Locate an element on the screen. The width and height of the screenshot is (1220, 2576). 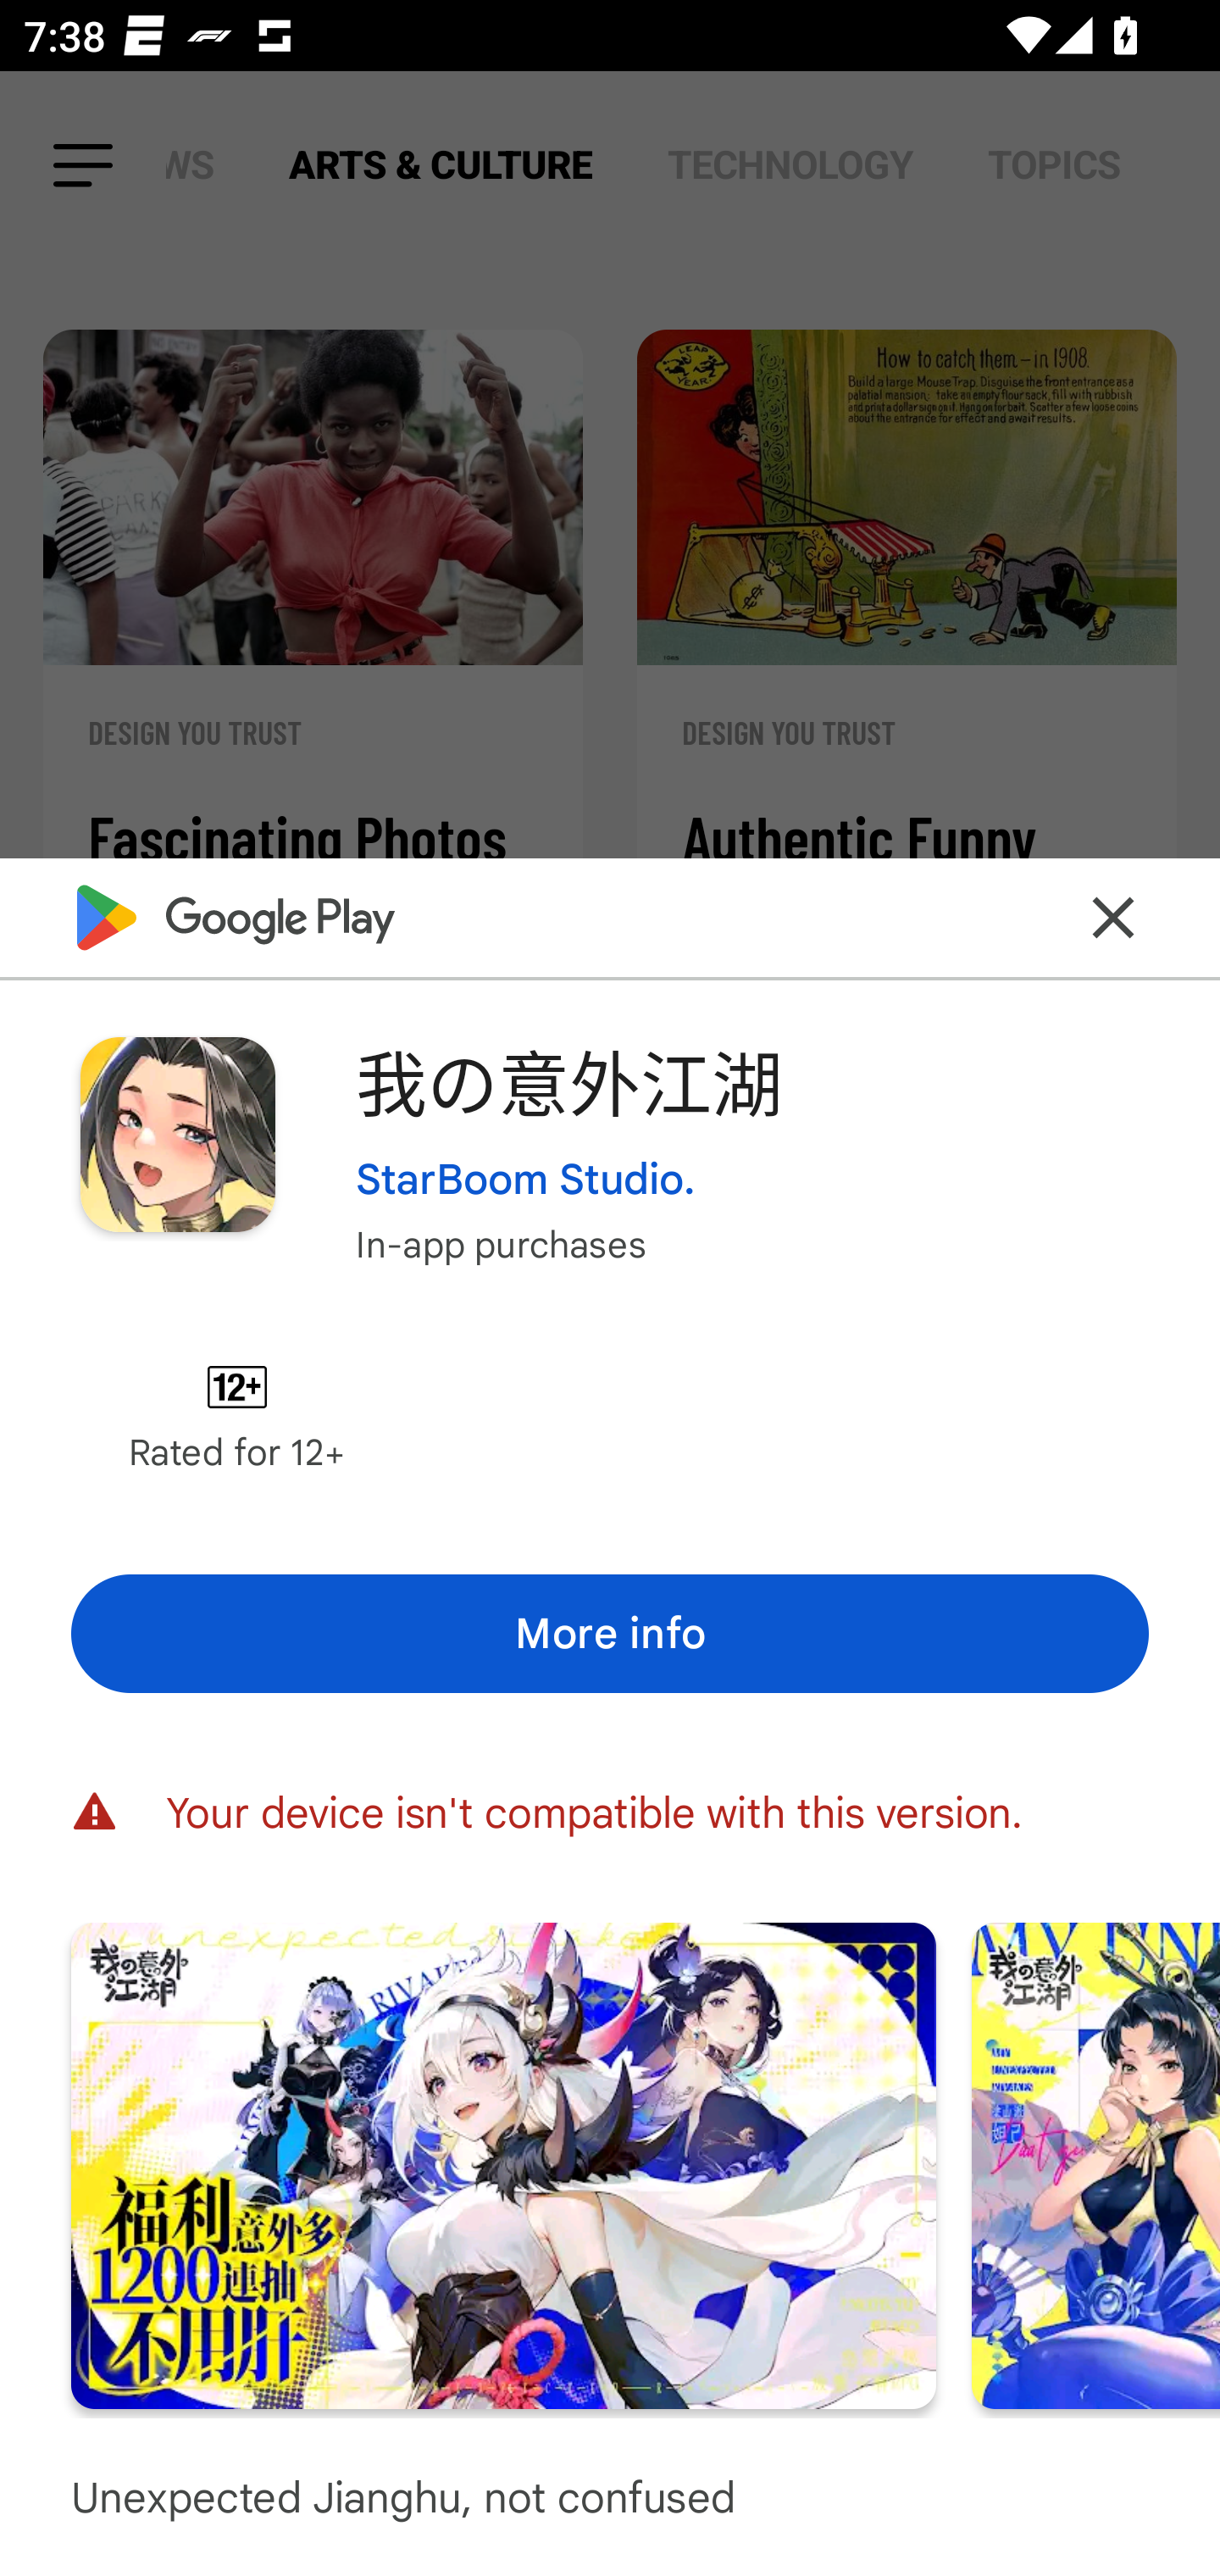
StarBoom Studio. is located at coordinates (526, 1178).